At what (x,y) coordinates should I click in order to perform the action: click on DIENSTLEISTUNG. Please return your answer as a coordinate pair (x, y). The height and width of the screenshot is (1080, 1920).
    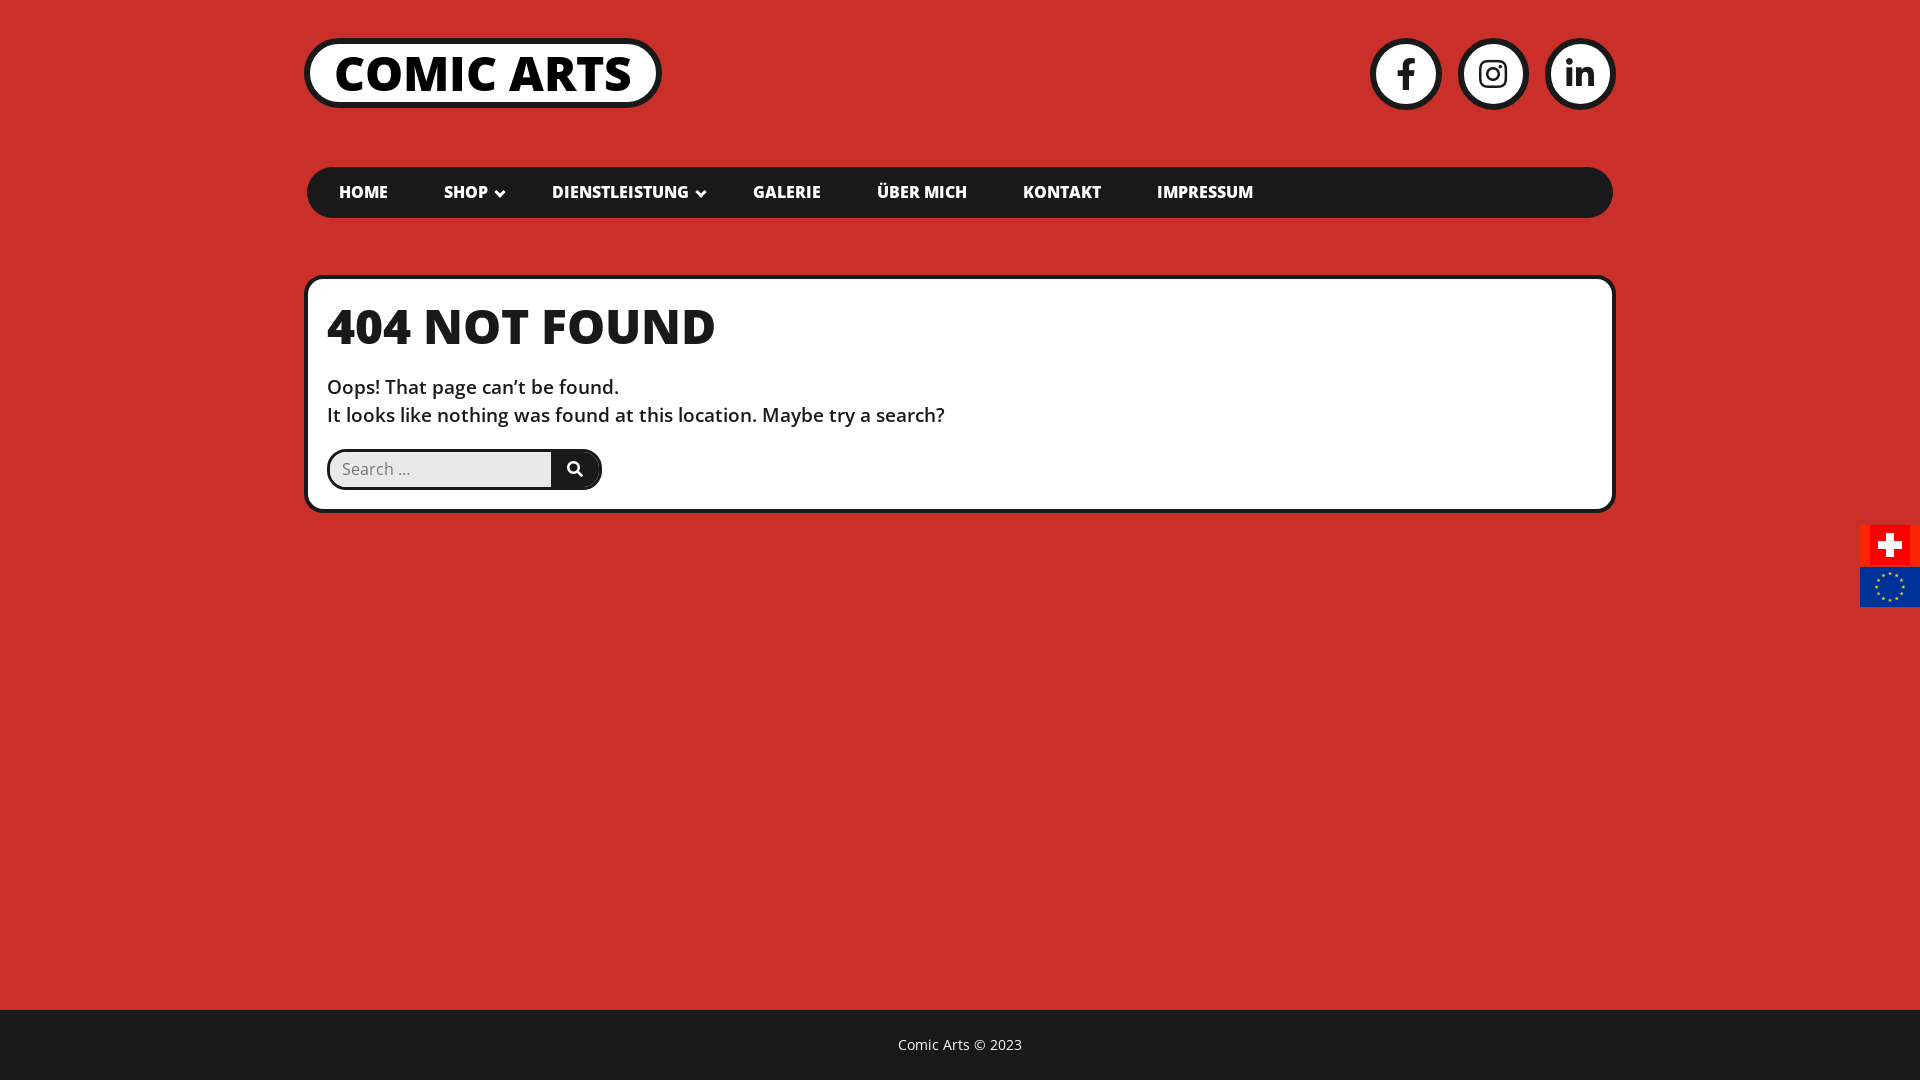
    Looking at the image, I should click on (624, 192).